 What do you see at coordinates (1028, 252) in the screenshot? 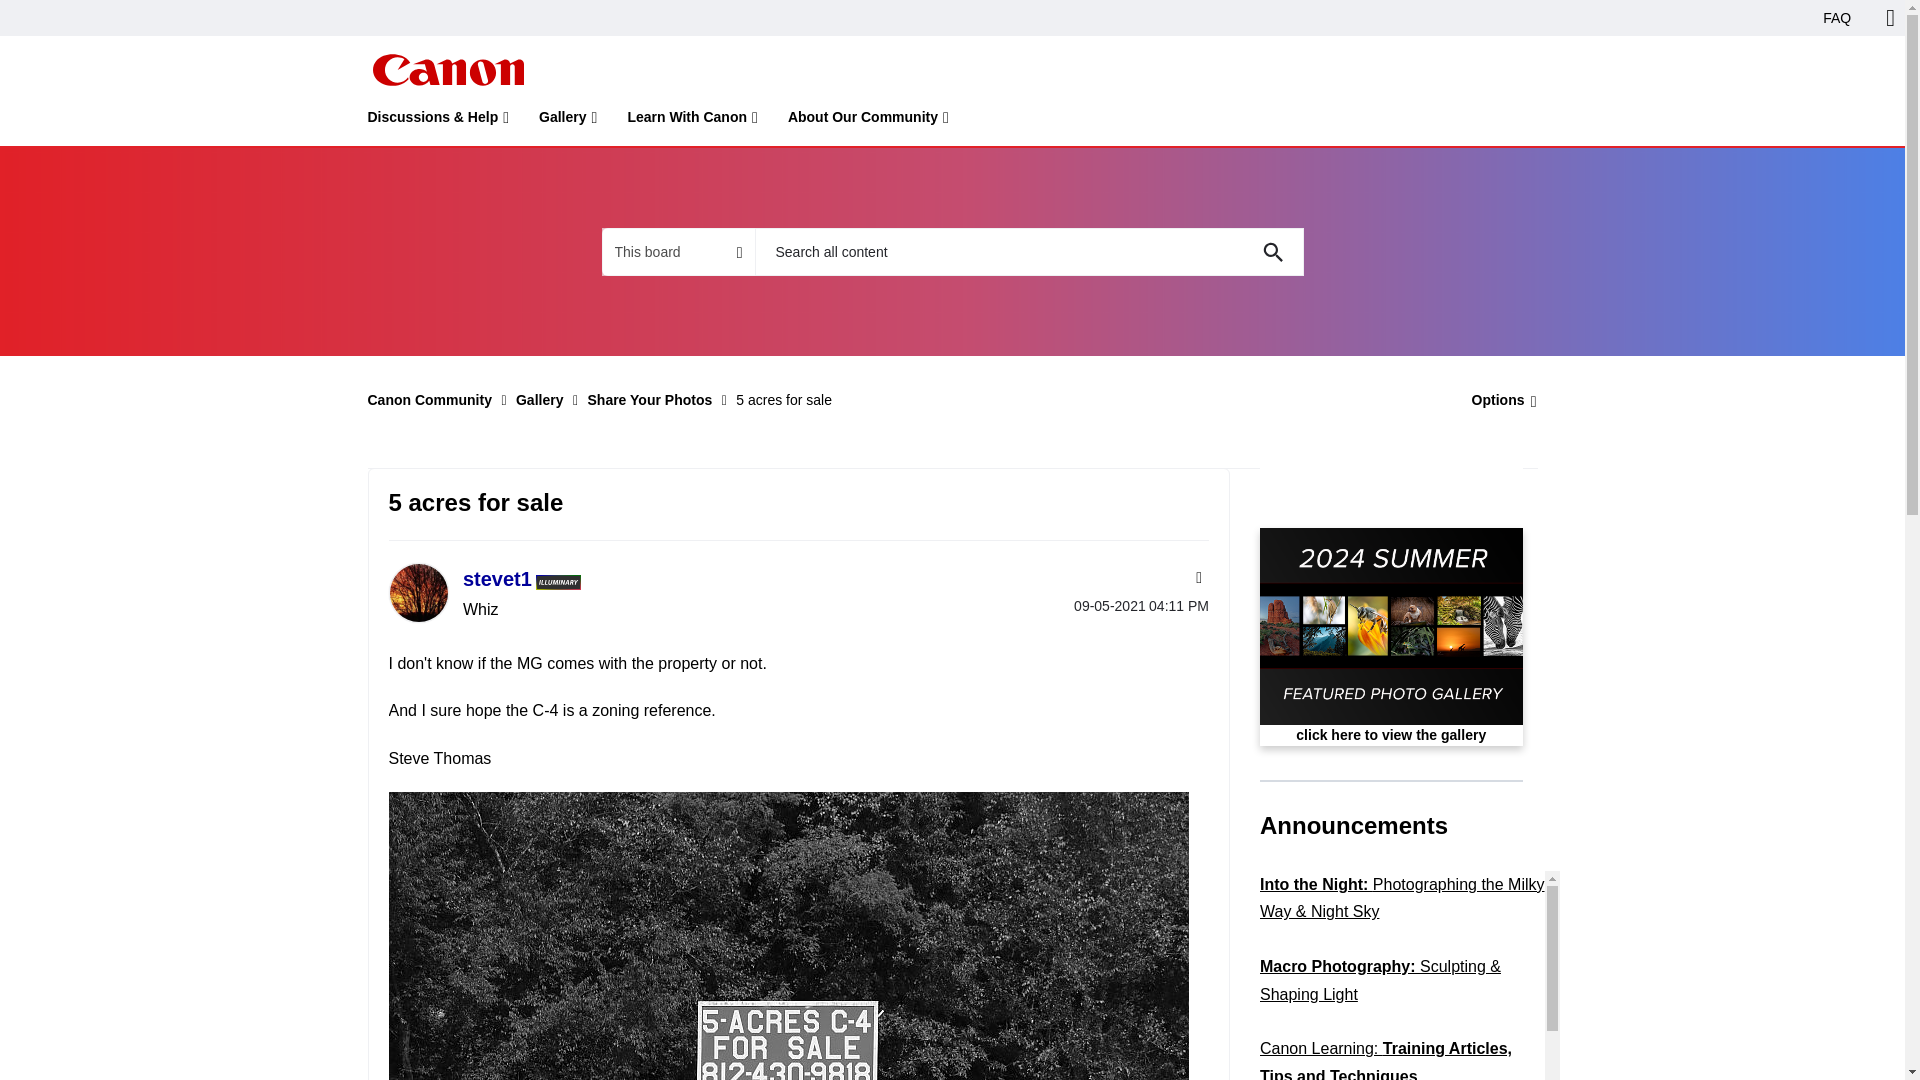
I see `Search` at bounding box center [1028, 252].